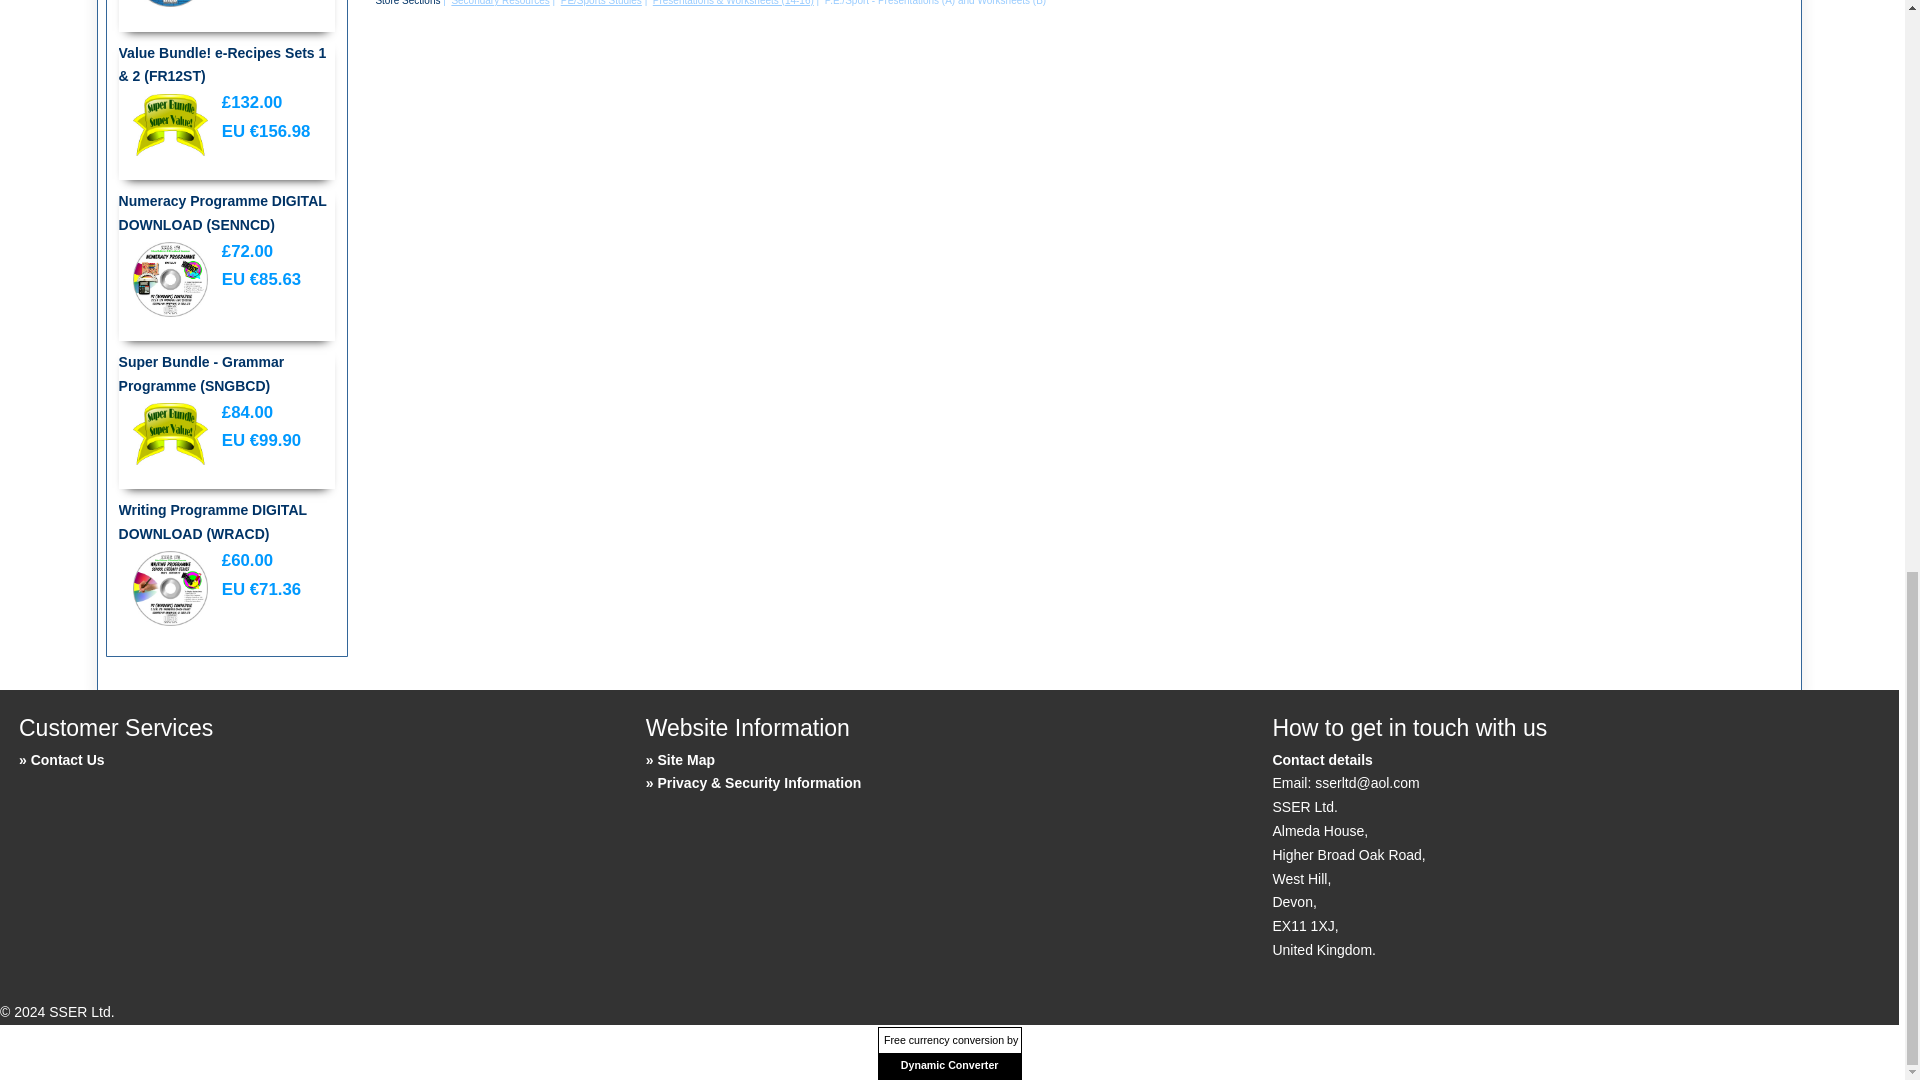  Describe the element at coordinates (406, 3) in the screenshot. I see `Store Sections` at that location.